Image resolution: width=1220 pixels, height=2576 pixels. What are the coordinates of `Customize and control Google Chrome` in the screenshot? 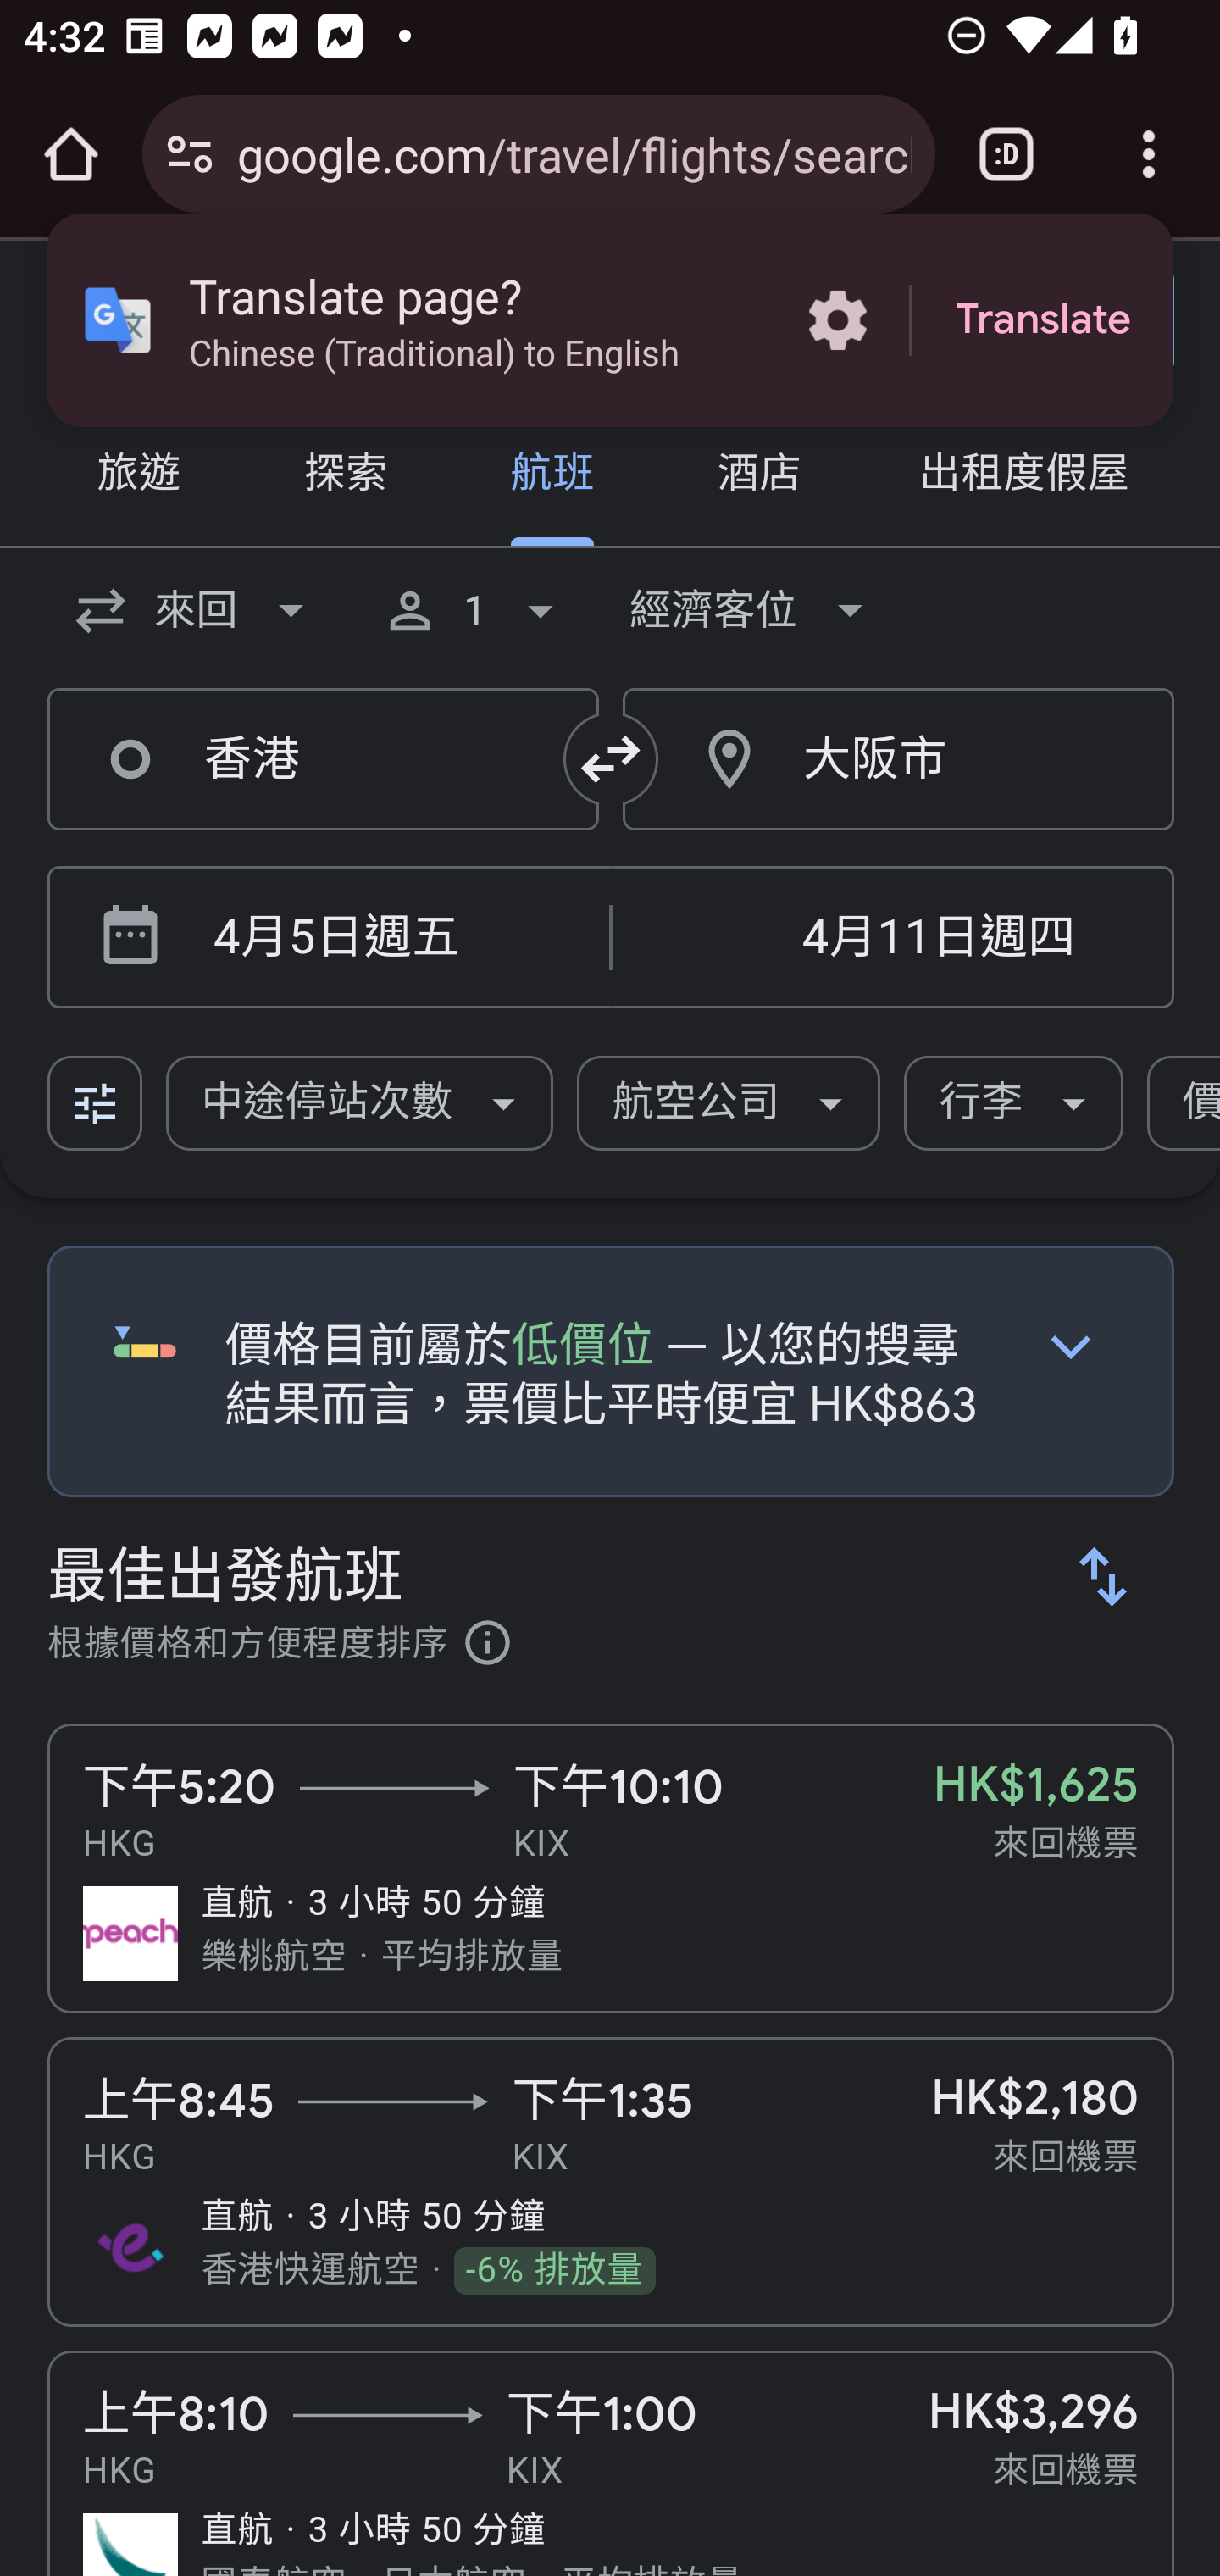 It's located at (1149, 154).